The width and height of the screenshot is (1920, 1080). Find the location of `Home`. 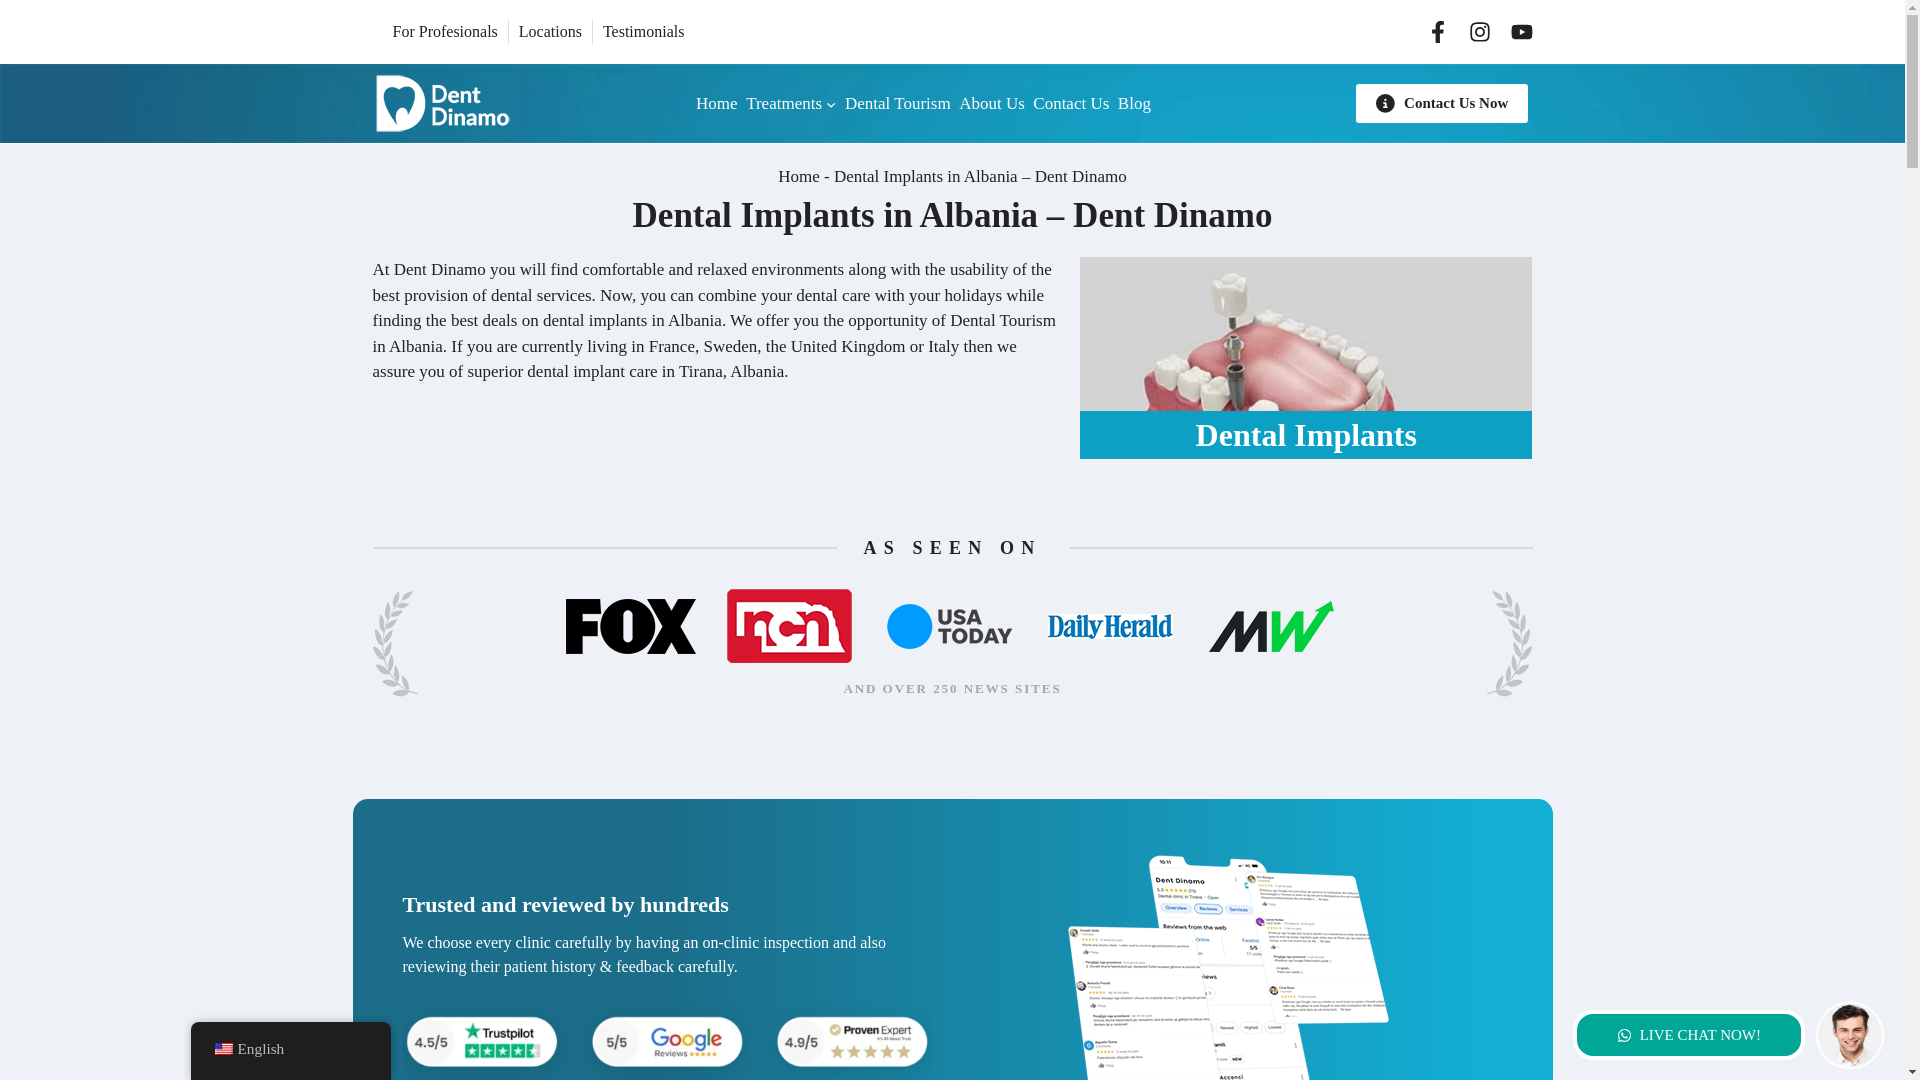

Home is located at coordinates (716, 103).